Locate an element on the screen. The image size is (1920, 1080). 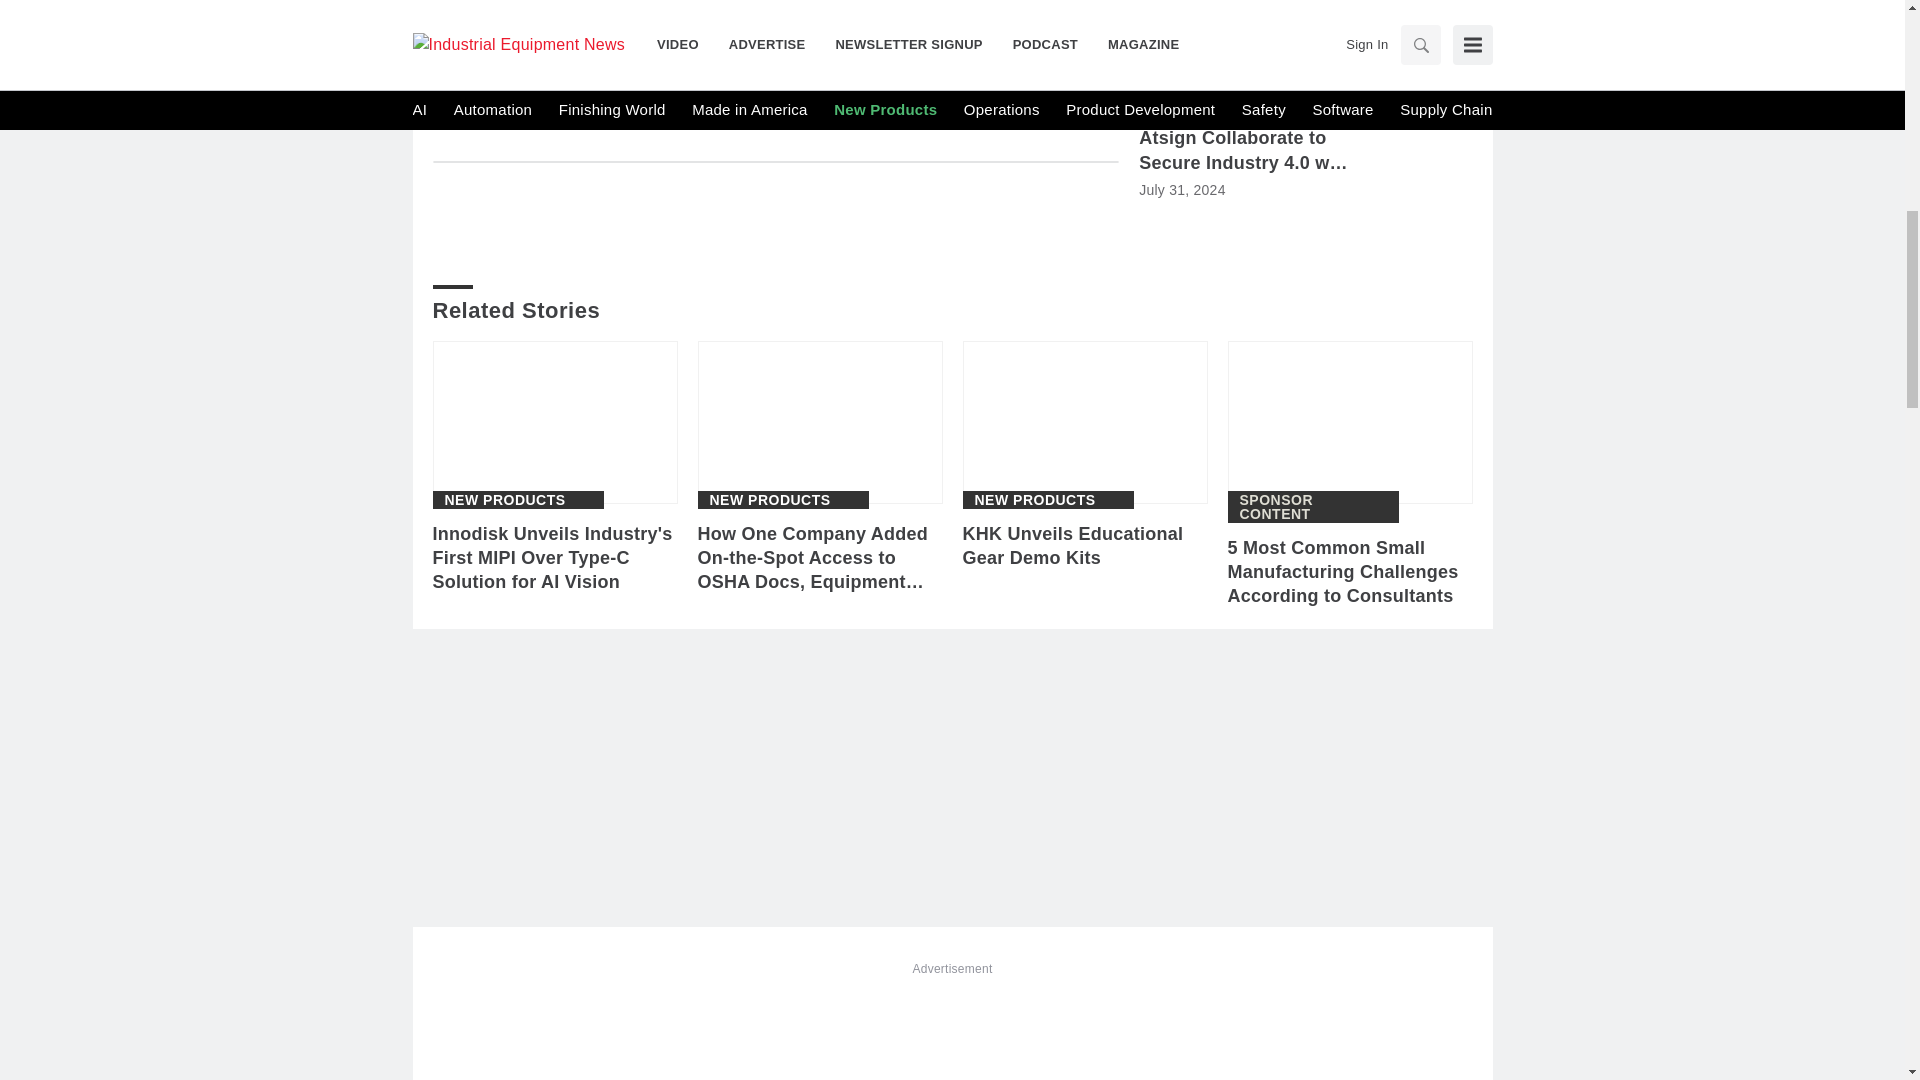
New Products is located at coordinates (1034, 499).